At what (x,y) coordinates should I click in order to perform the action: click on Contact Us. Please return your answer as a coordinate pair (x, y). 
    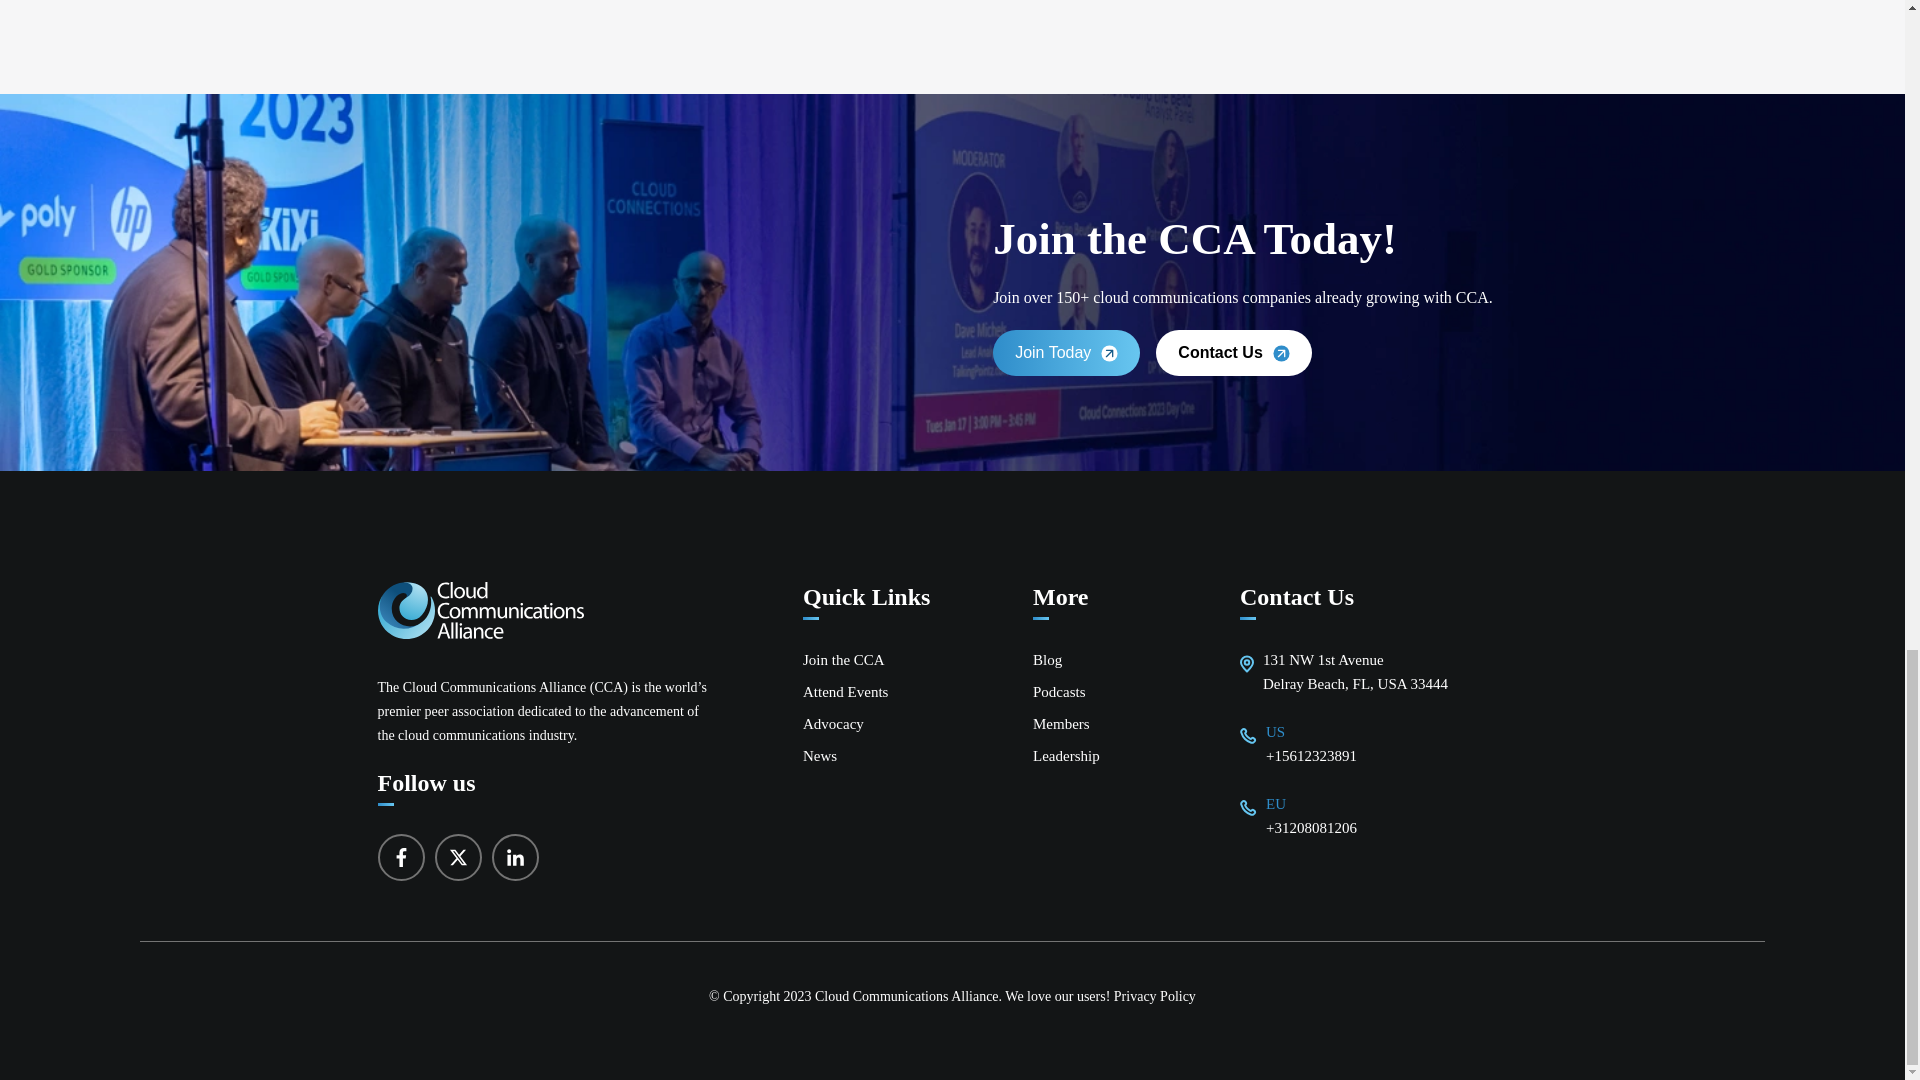
    Looking at the image, I should click on (1233, 353).